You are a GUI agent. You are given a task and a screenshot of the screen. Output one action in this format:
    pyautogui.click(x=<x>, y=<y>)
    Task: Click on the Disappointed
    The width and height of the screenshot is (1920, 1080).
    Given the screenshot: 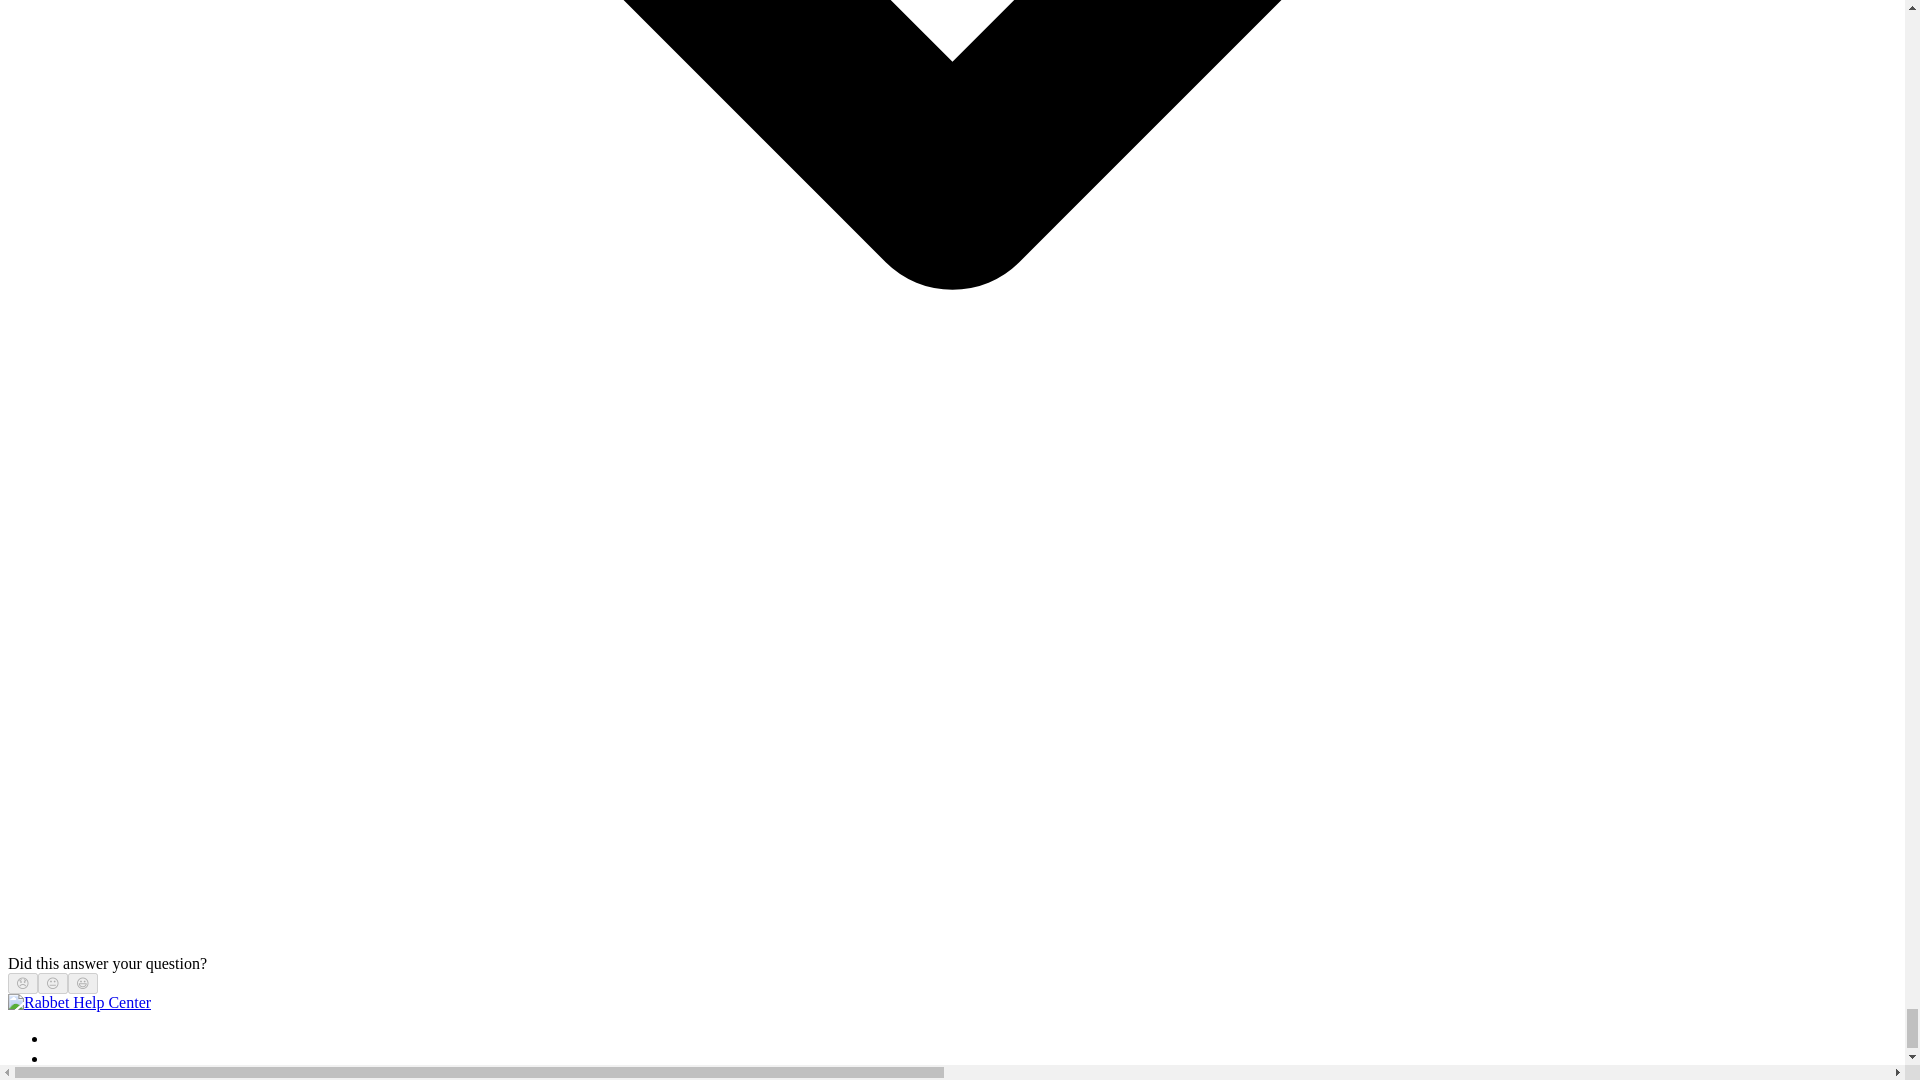 What is the action you would take?
    pyautogui.click(x=22, y=984)
    